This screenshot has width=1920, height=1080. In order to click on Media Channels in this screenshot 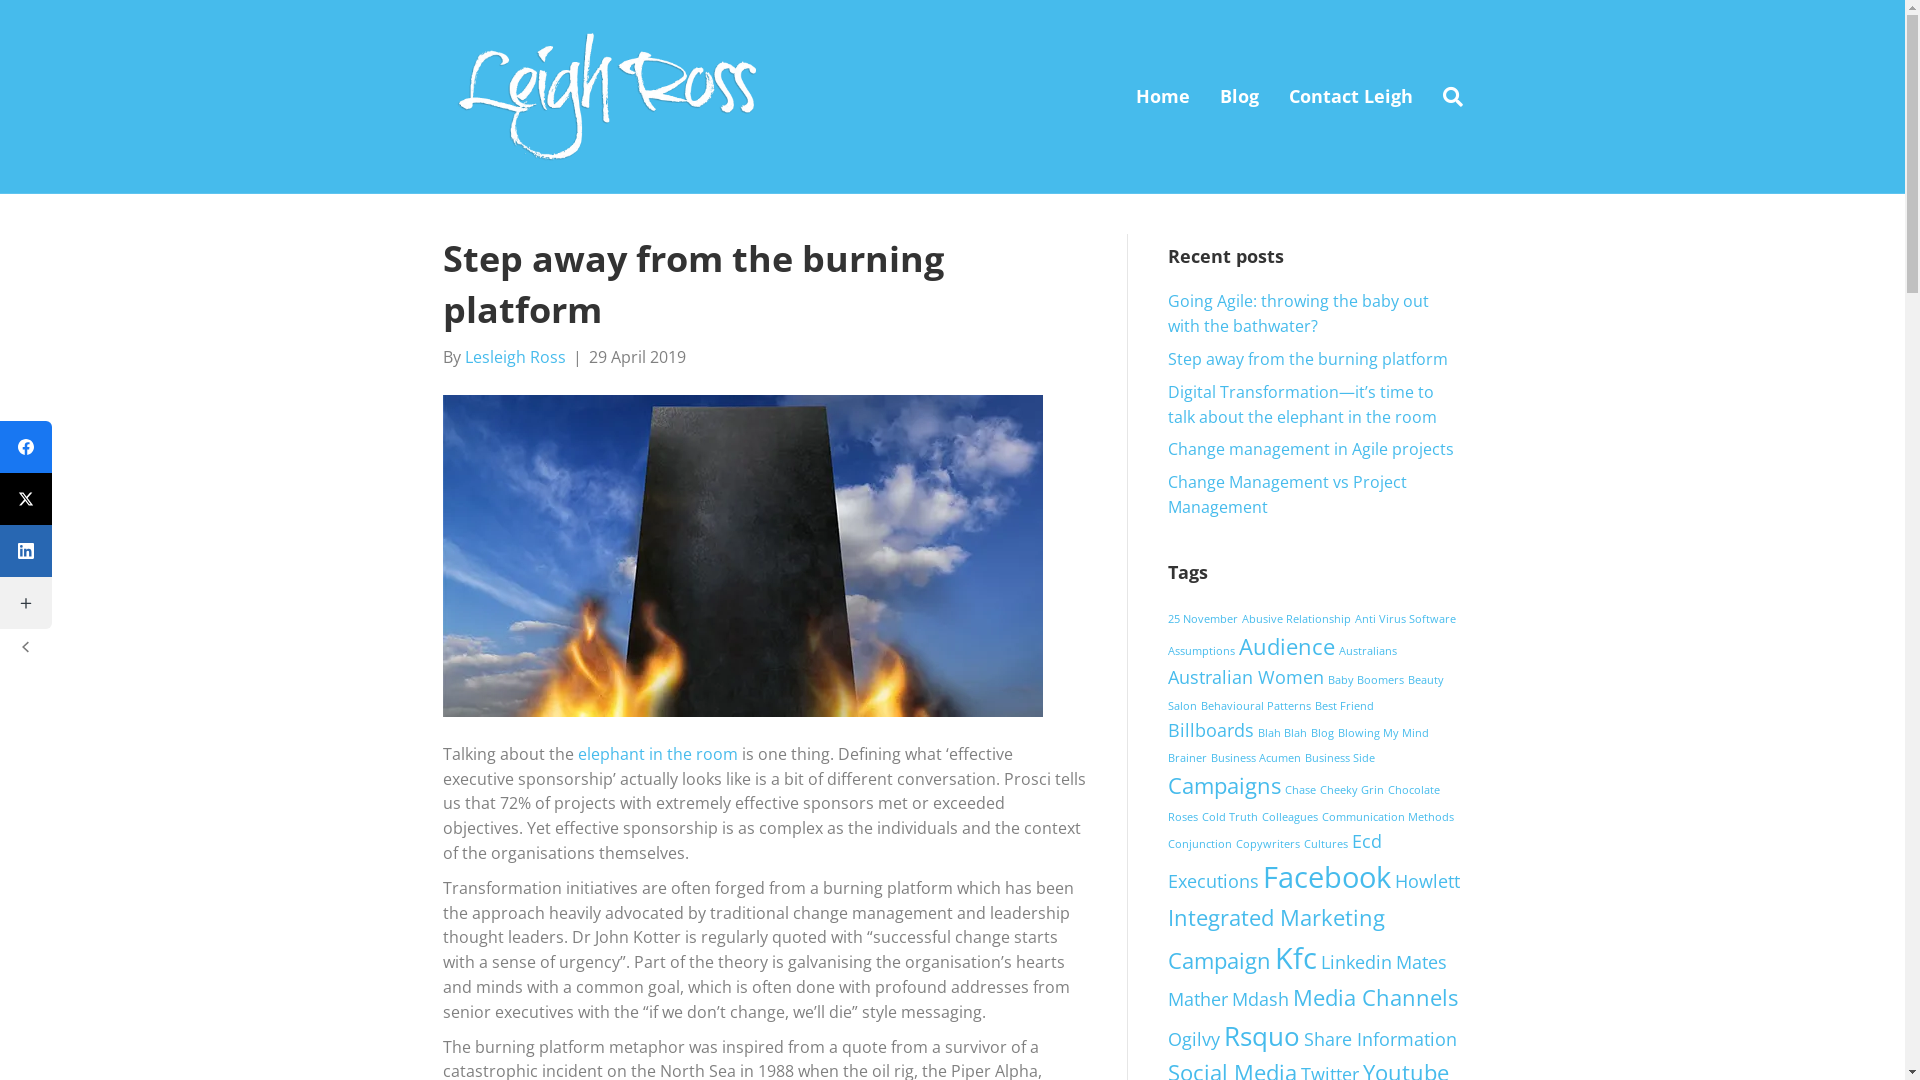, I will do `click(1374, 998)`.